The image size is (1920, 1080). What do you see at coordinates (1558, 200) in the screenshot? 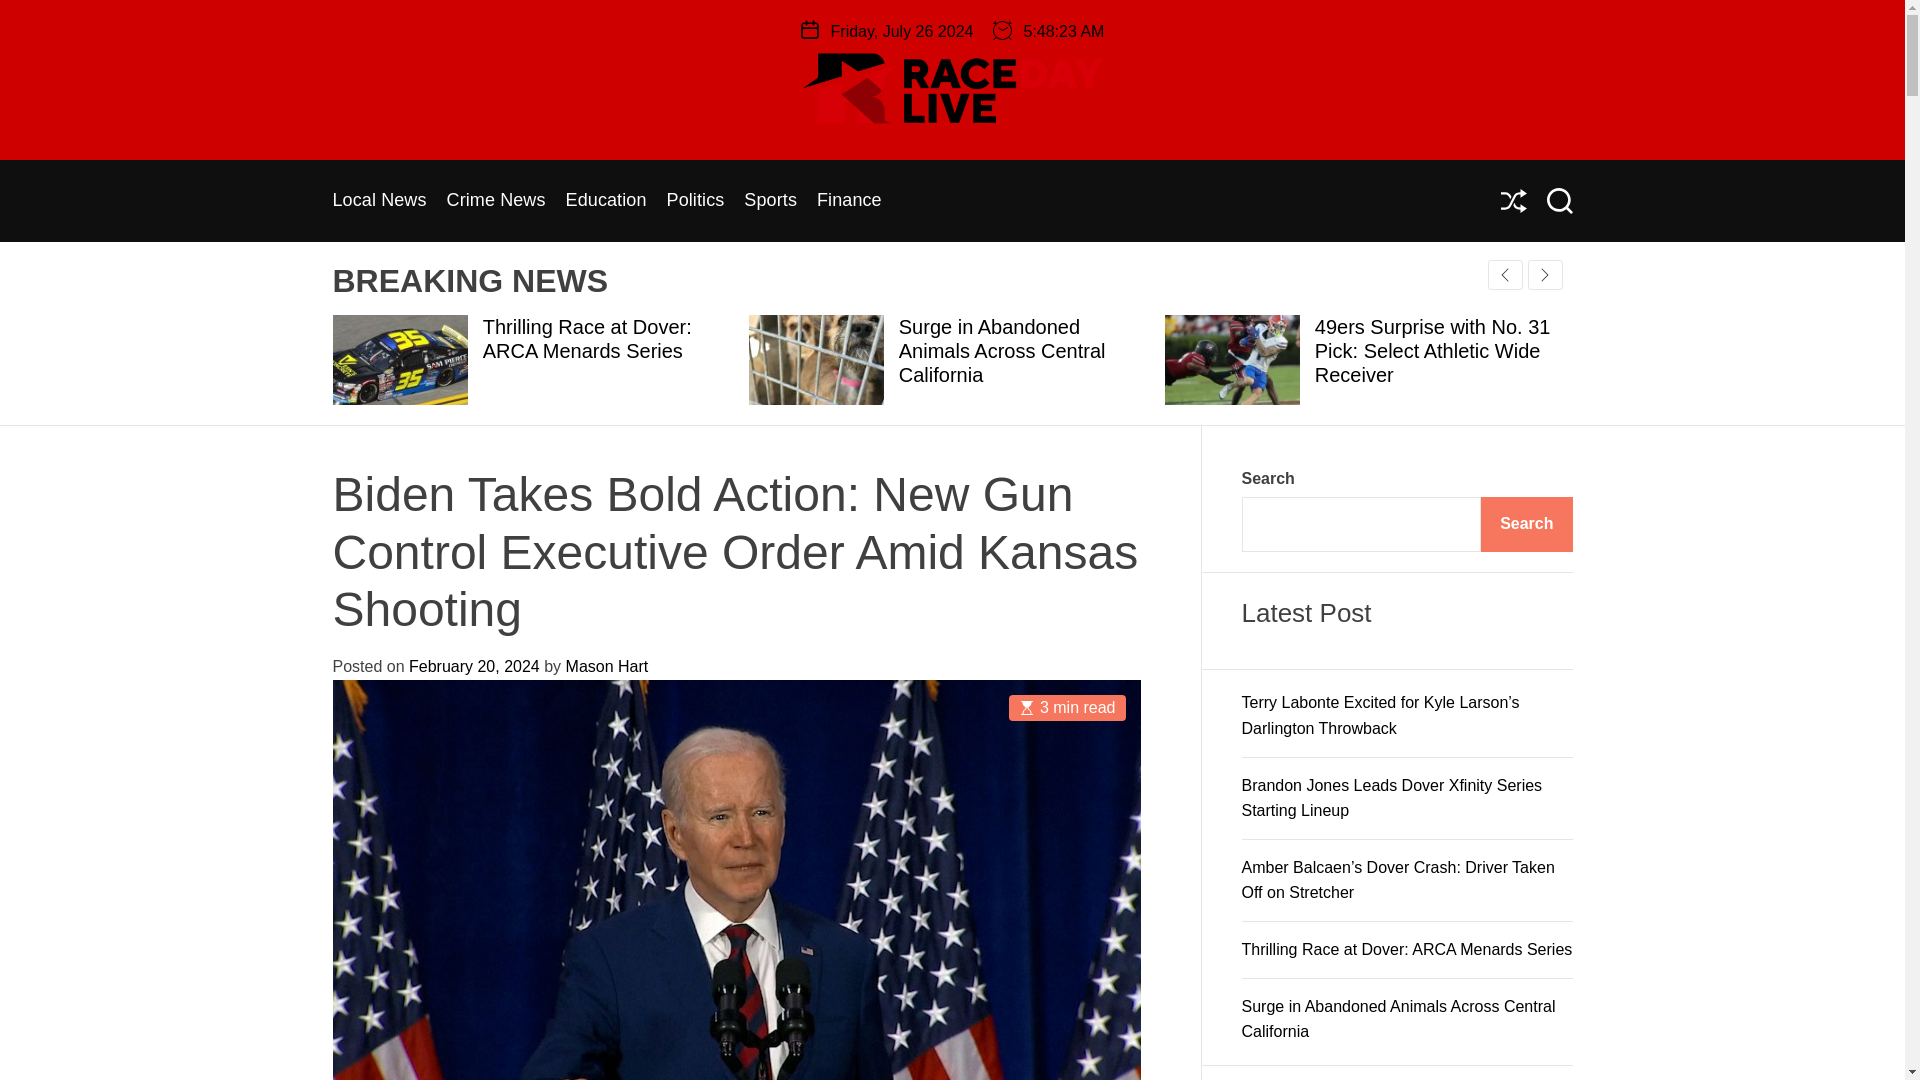
I see `Search` at bounding box center [1558, 200].